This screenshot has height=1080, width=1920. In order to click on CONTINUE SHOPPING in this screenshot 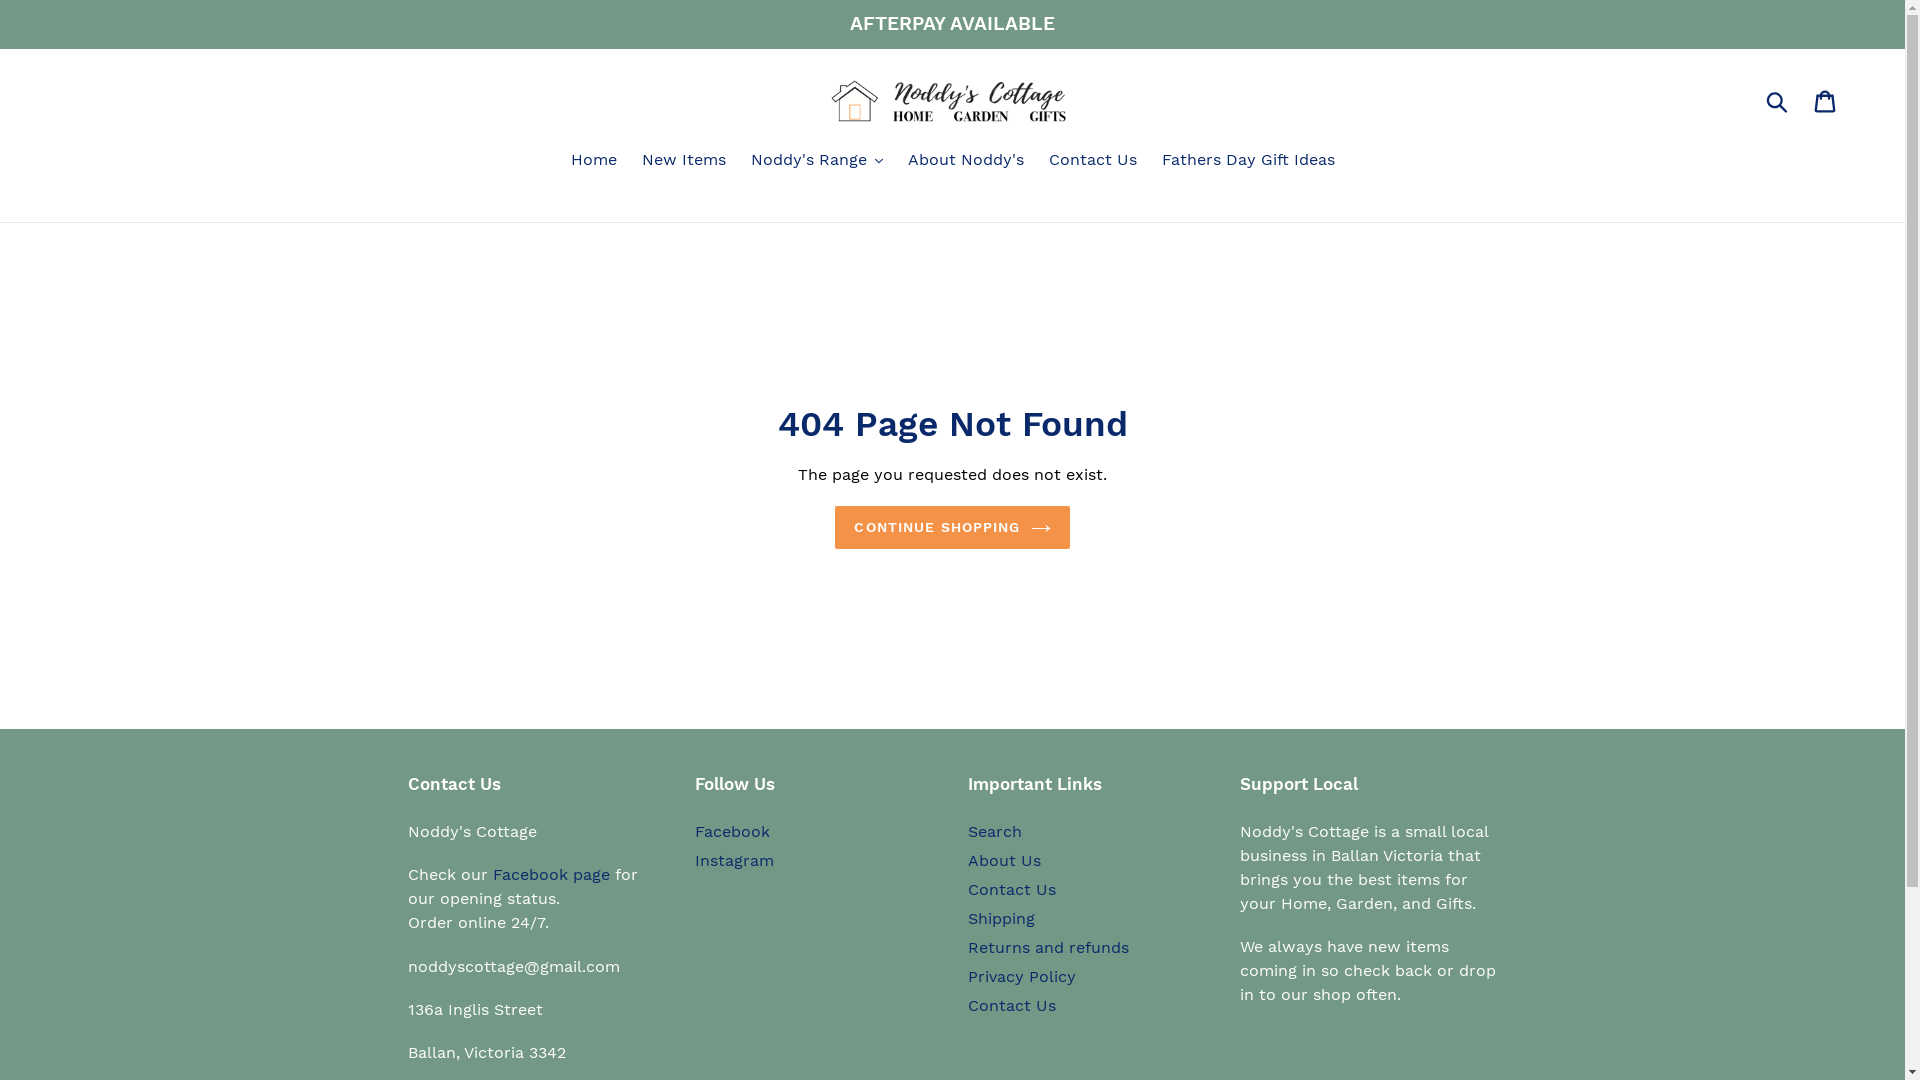, I will do `click(952, 528)`.